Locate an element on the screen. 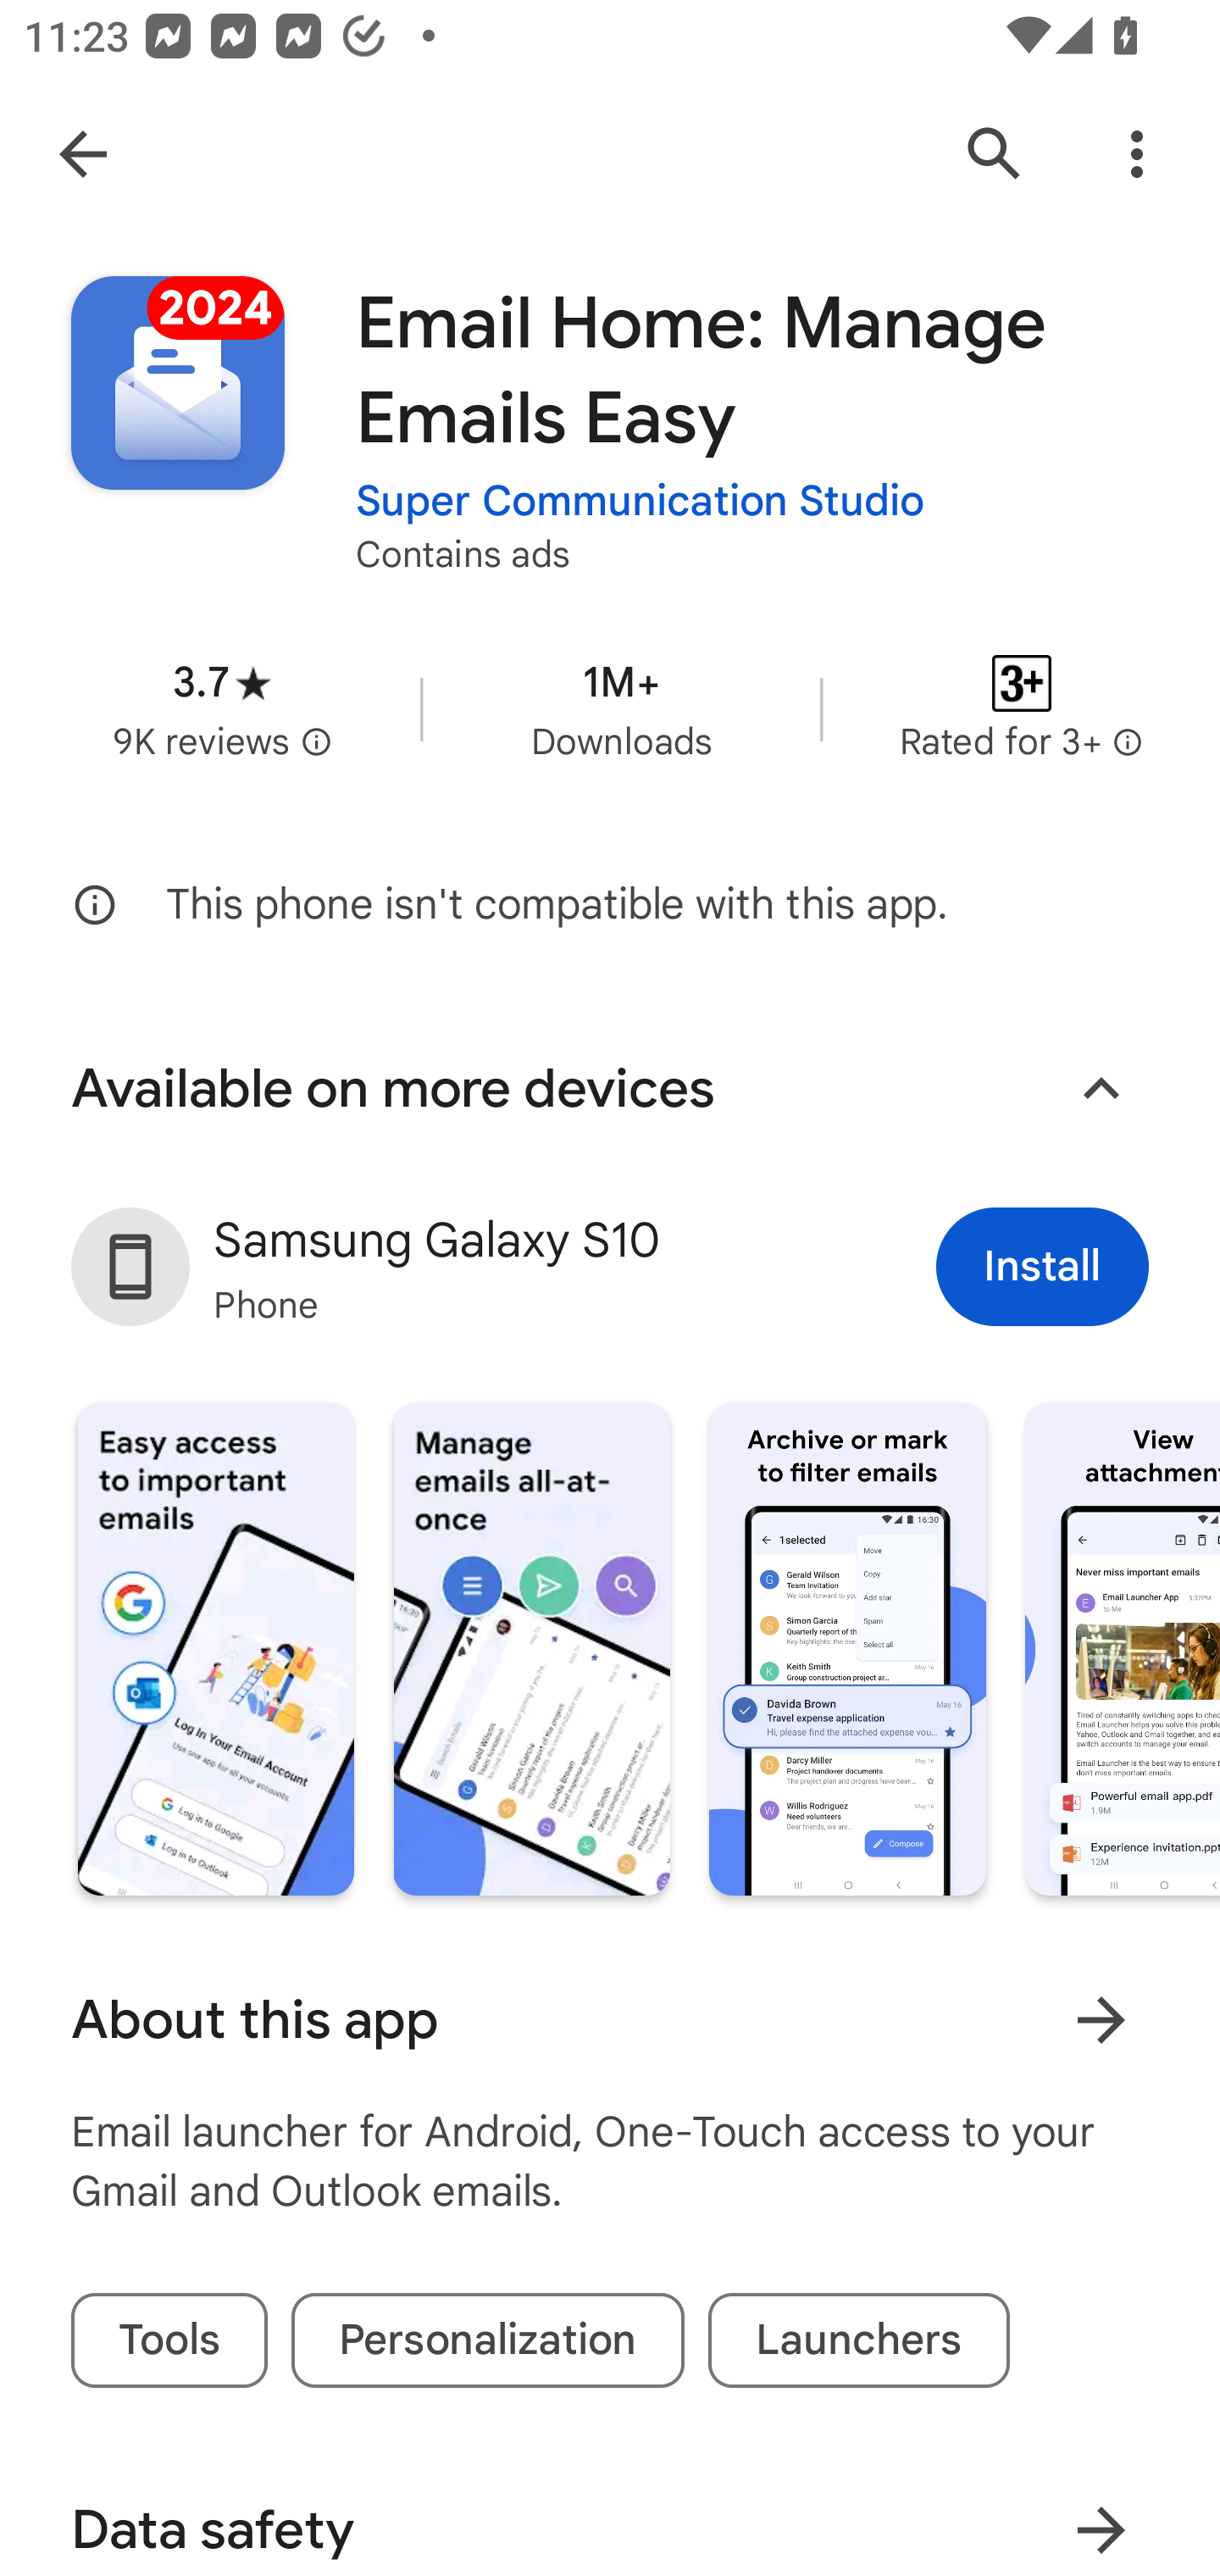 Image resolution: width=1220 pixels, height=2576 pixels. Learn more about data safety is located at coordinates (1101, 2518).